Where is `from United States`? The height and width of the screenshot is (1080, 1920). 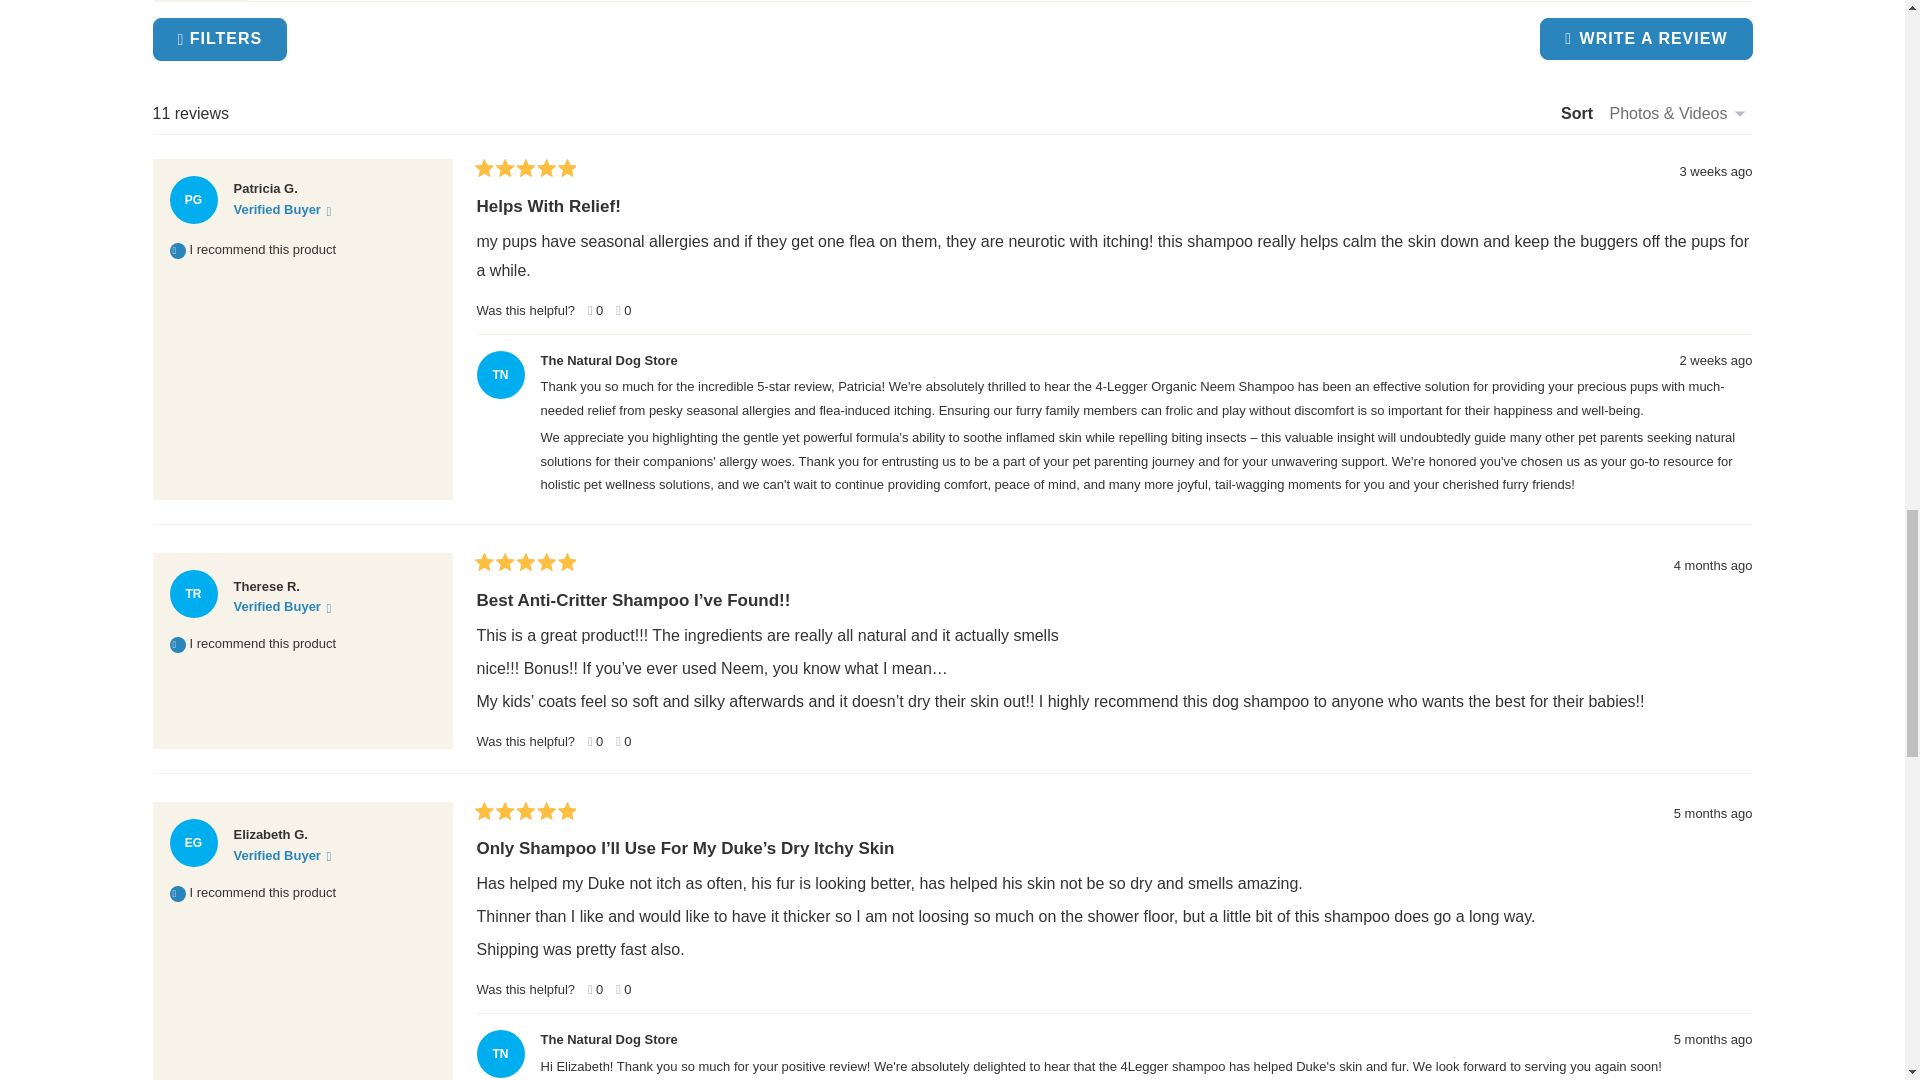
from United States is located at coordinates (323, 826).